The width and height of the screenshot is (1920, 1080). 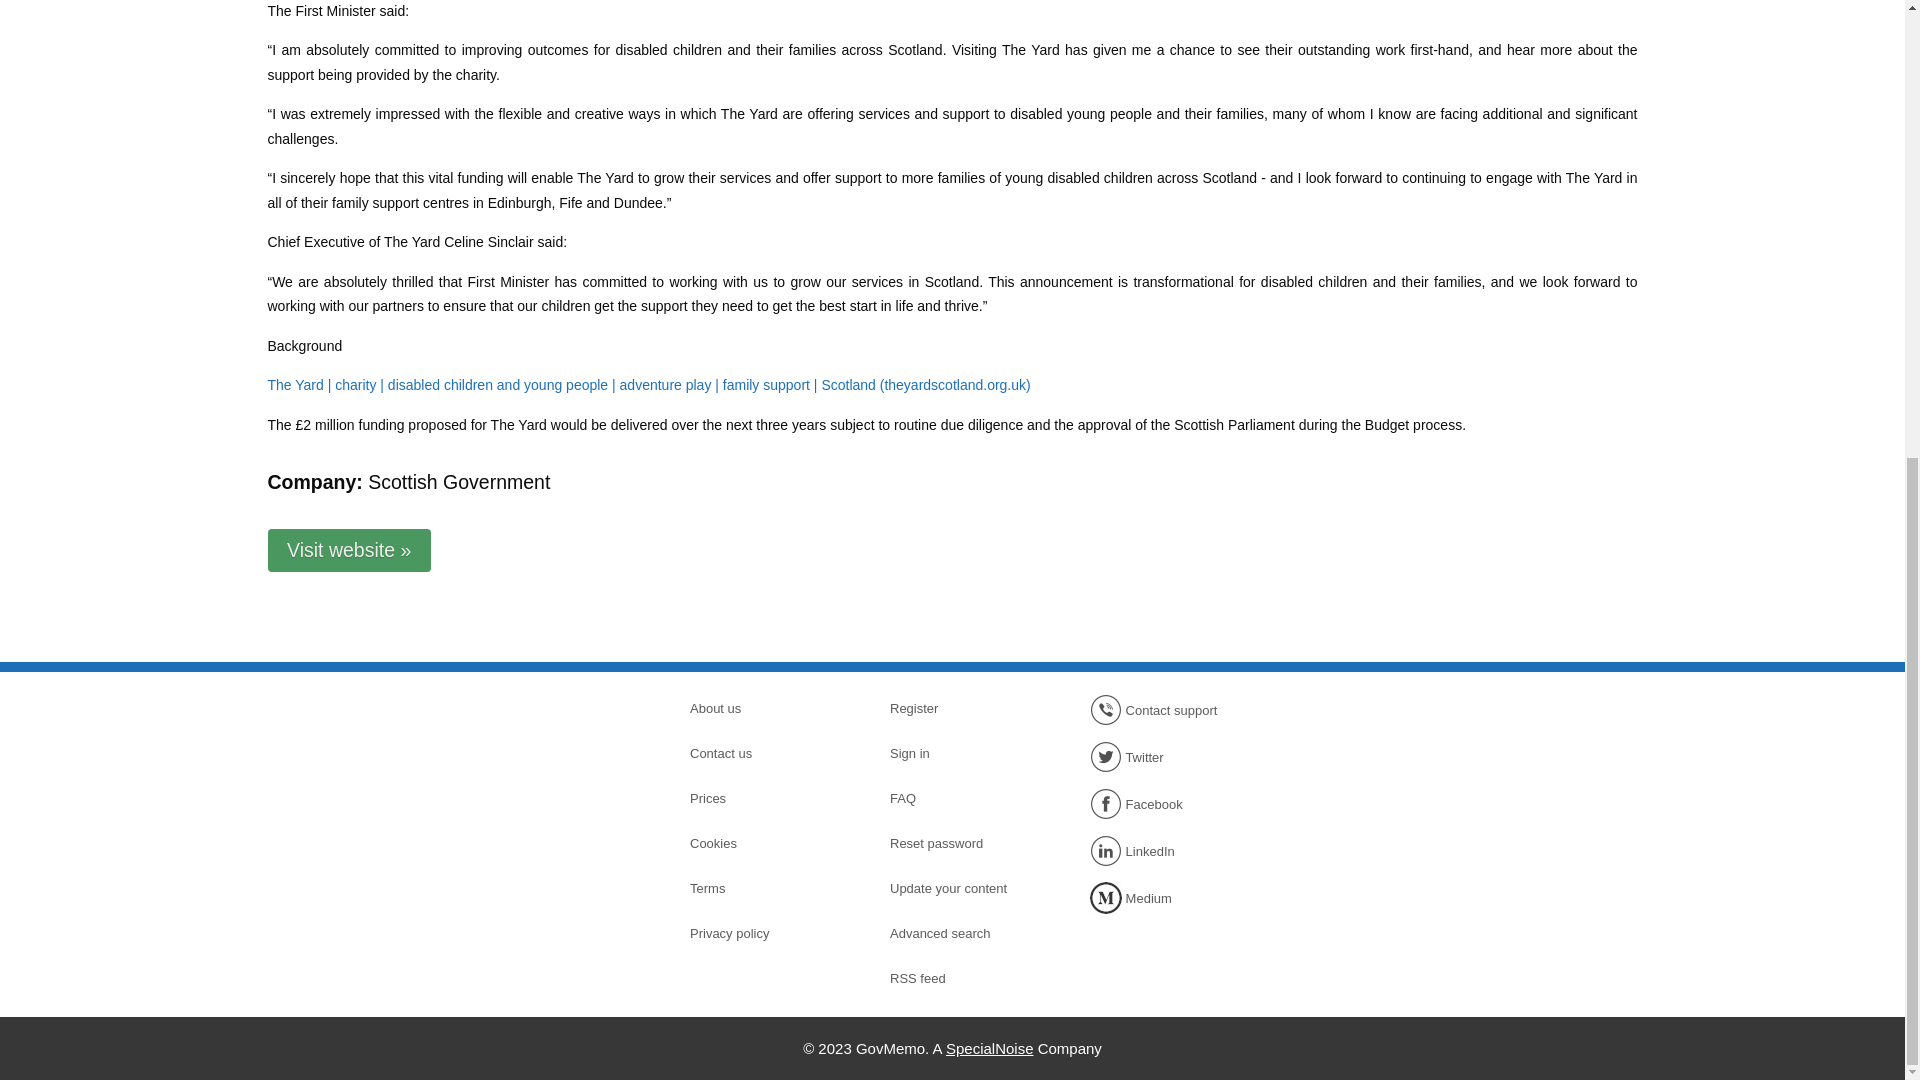 What do you see at coordinates (1160, 756) in the screenshot?
I see `Twitter` at bounding box center [1160, 756].